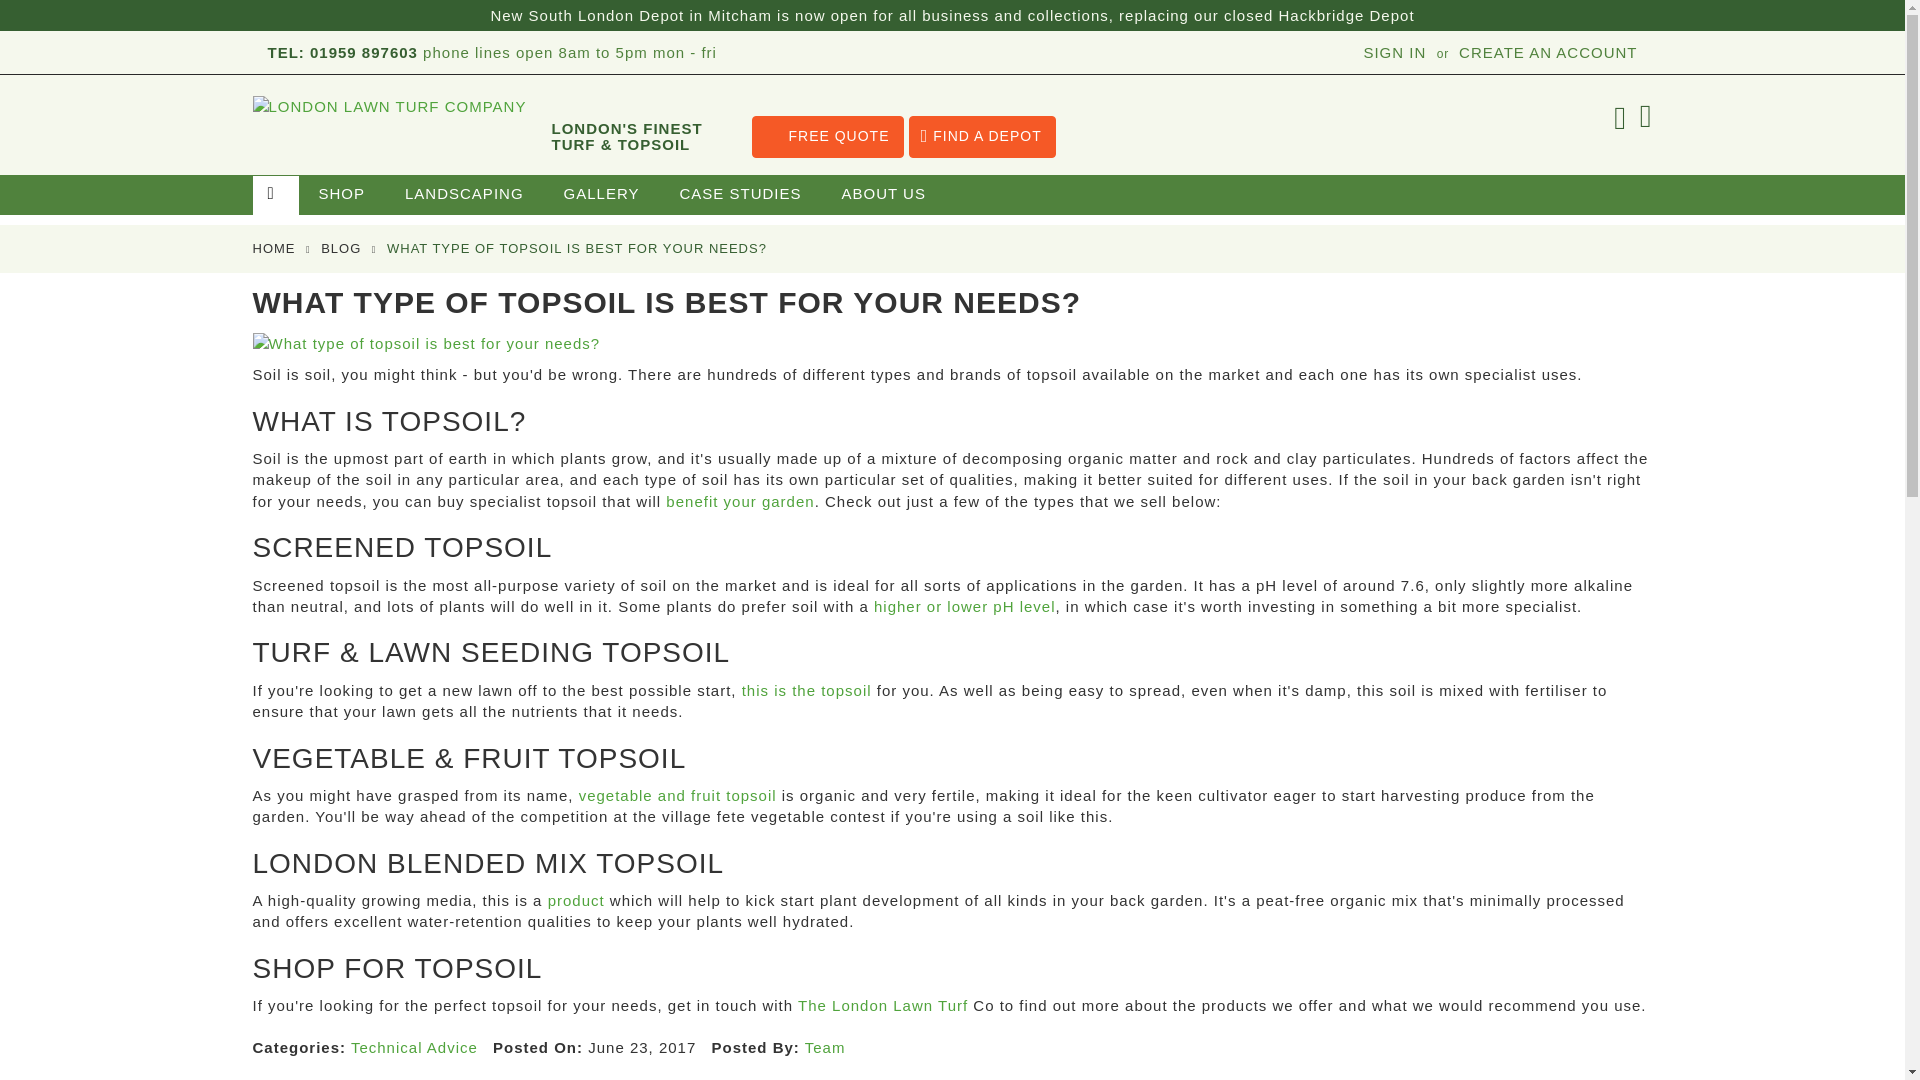 The width and height of the screenshot is (1920, 1080). I want to click on Go to Home Page, so click(273, 248).